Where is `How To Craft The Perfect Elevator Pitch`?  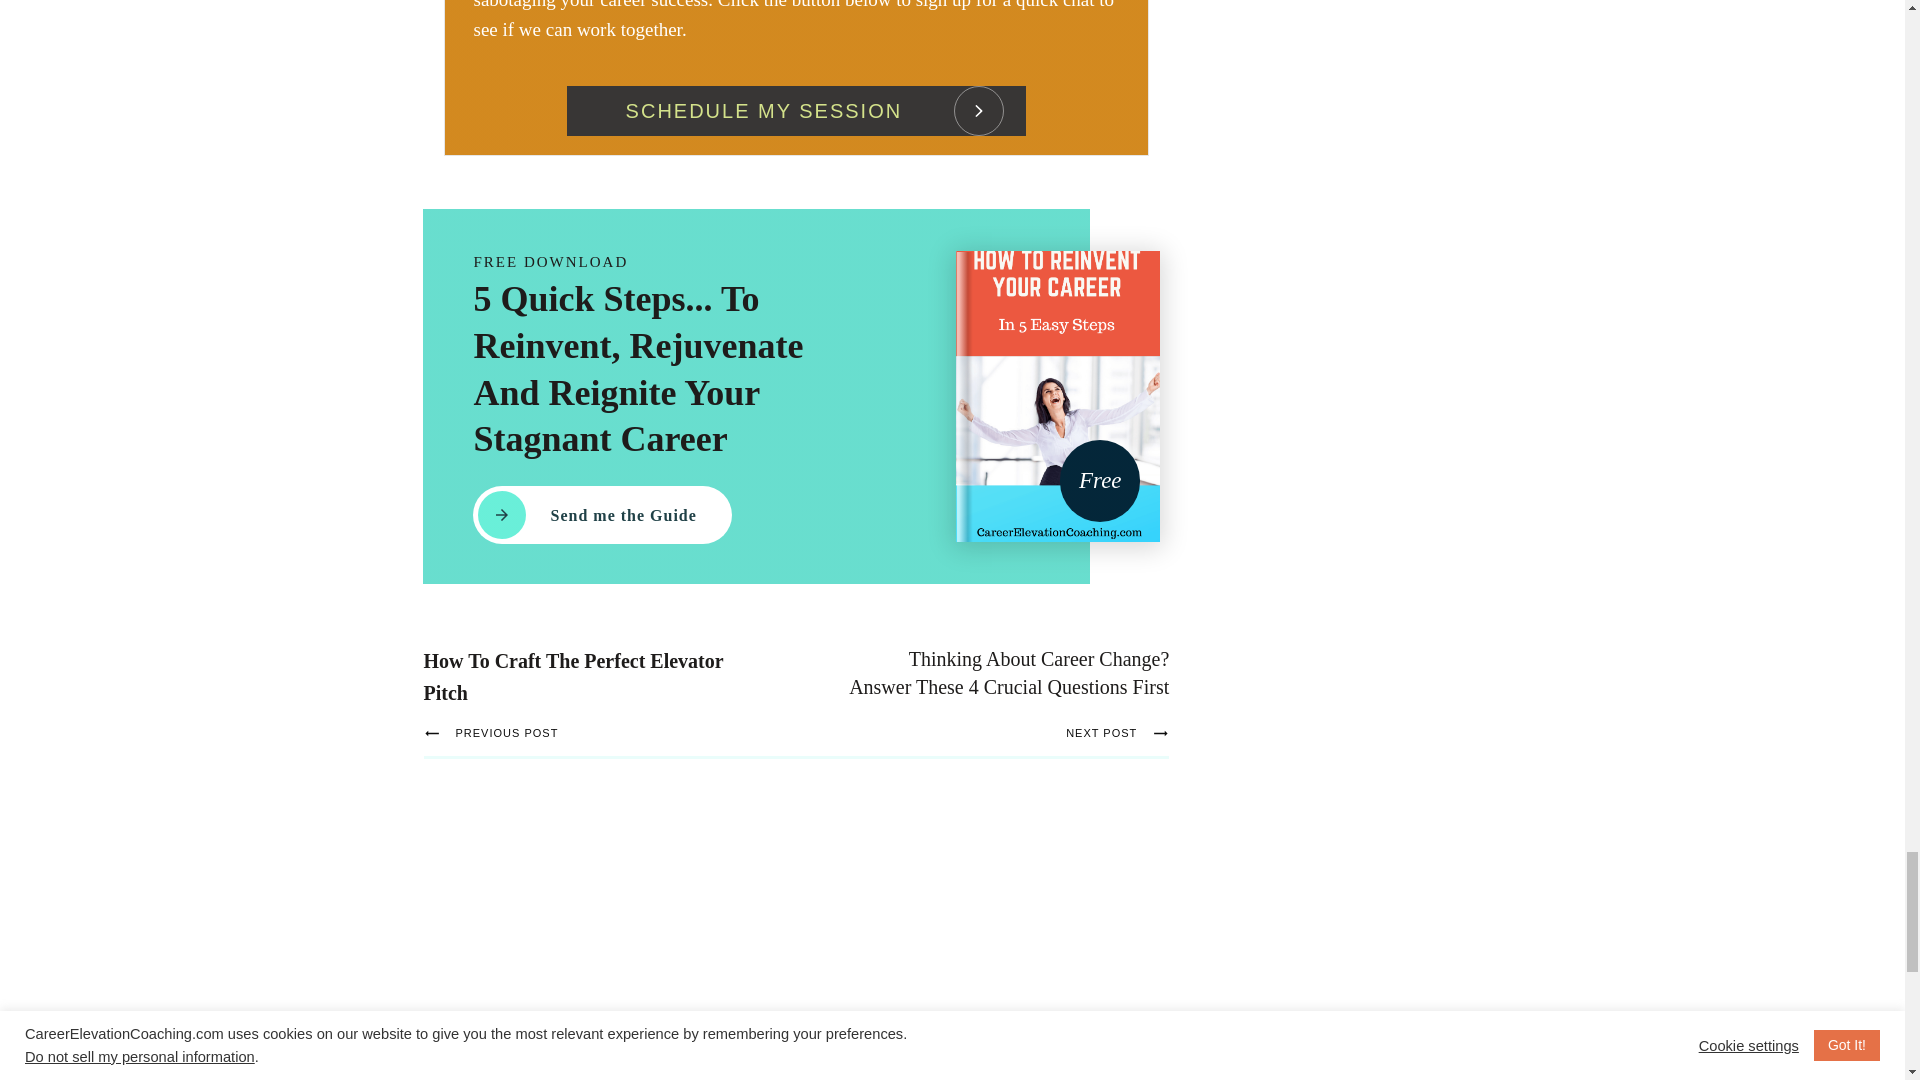
How To Craft The Perfect Elevator Pitch is located at coordinates (574, 677).